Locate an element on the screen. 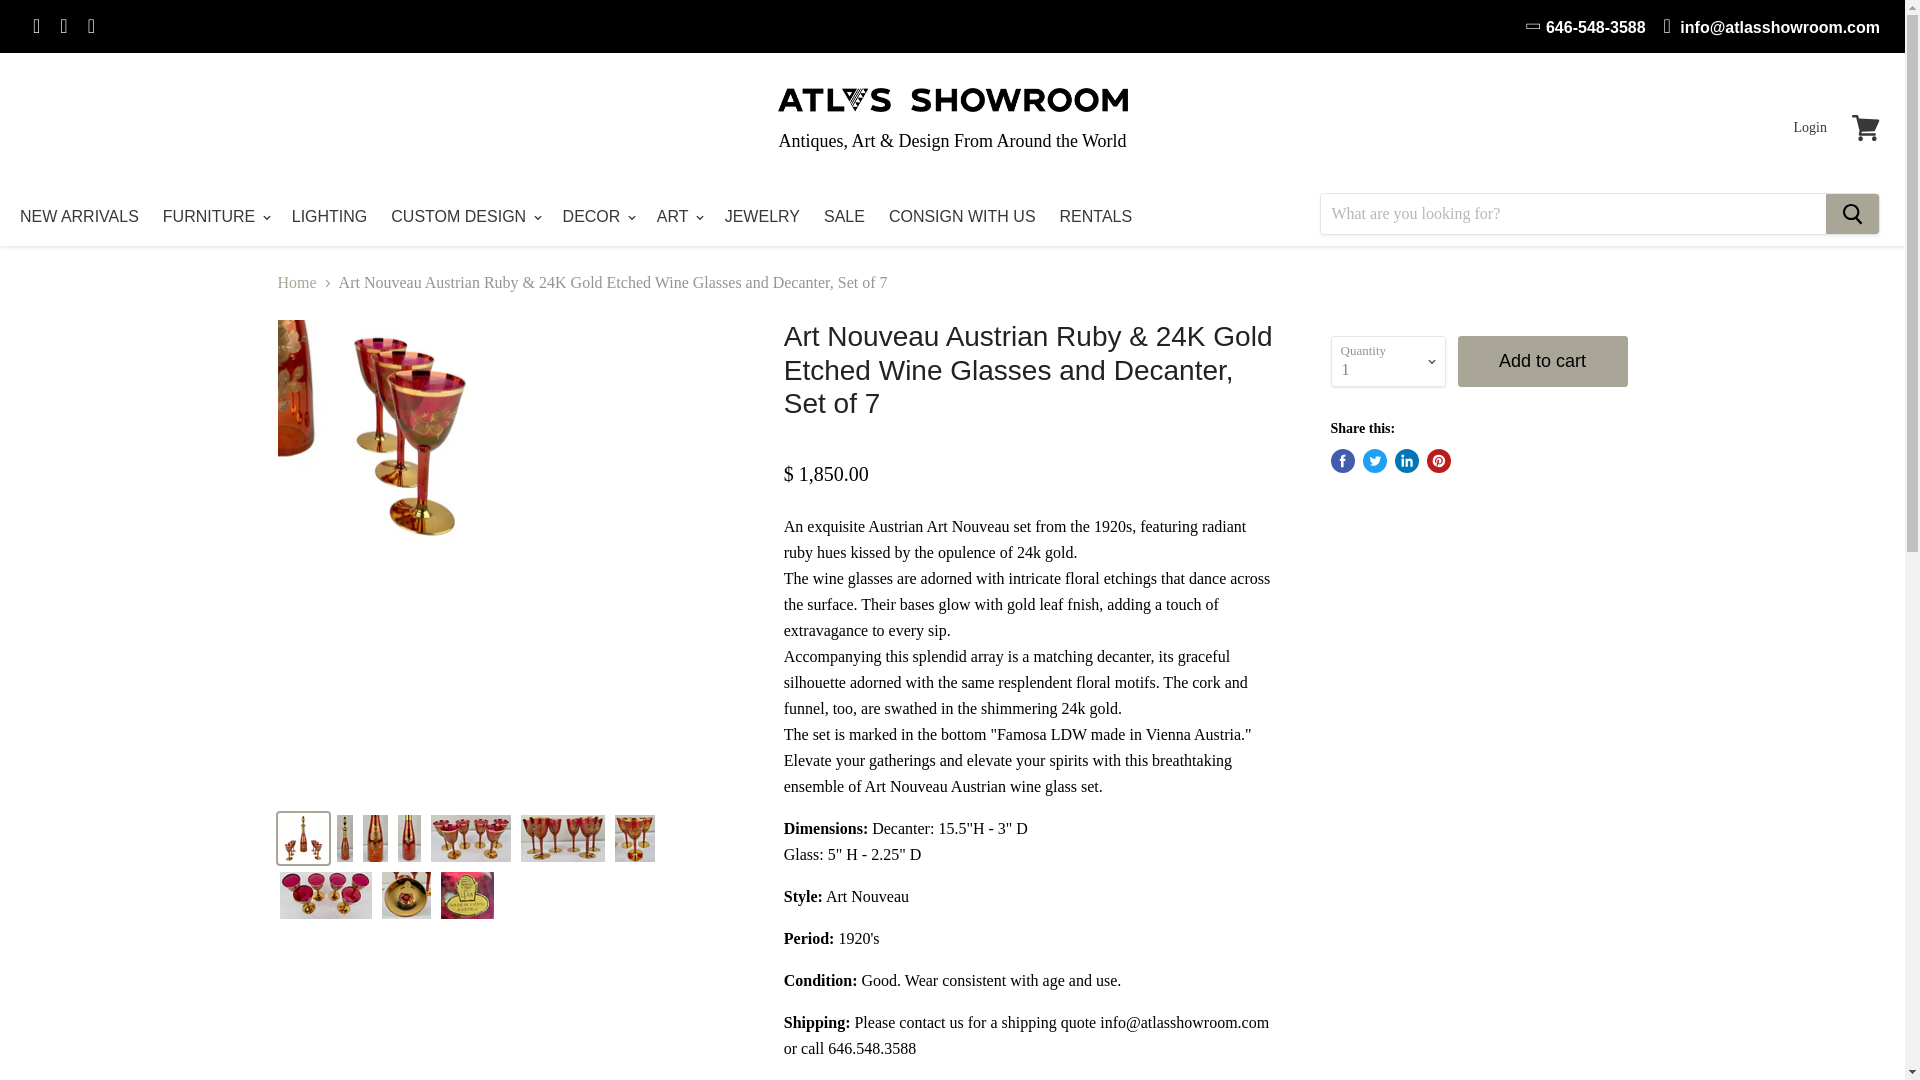 The width and height of the screenshot is (1920, 1080). 646-548-3588 is located at coordinates (1586, 26).